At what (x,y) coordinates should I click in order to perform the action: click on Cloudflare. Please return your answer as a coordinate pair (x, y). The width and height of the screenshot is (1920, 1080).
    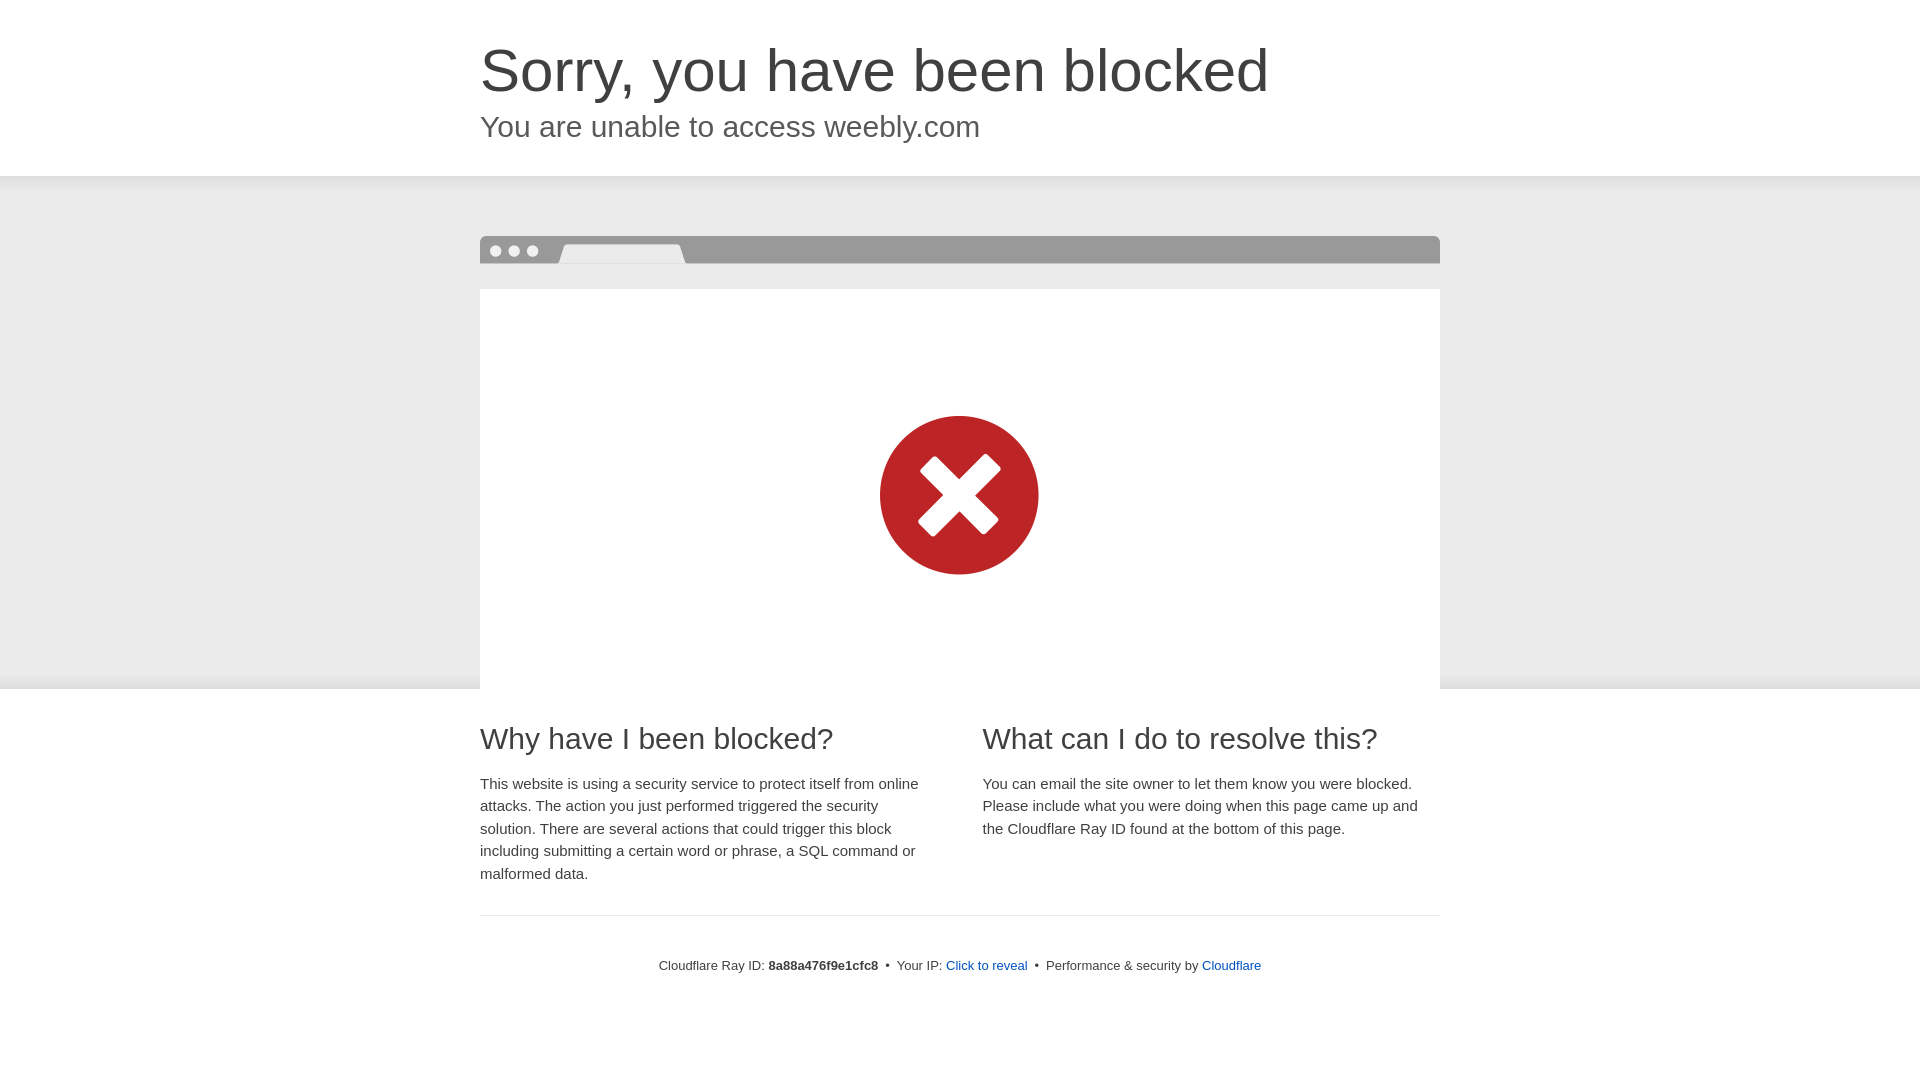
    Looking at the image, I should click on (1231, 965).